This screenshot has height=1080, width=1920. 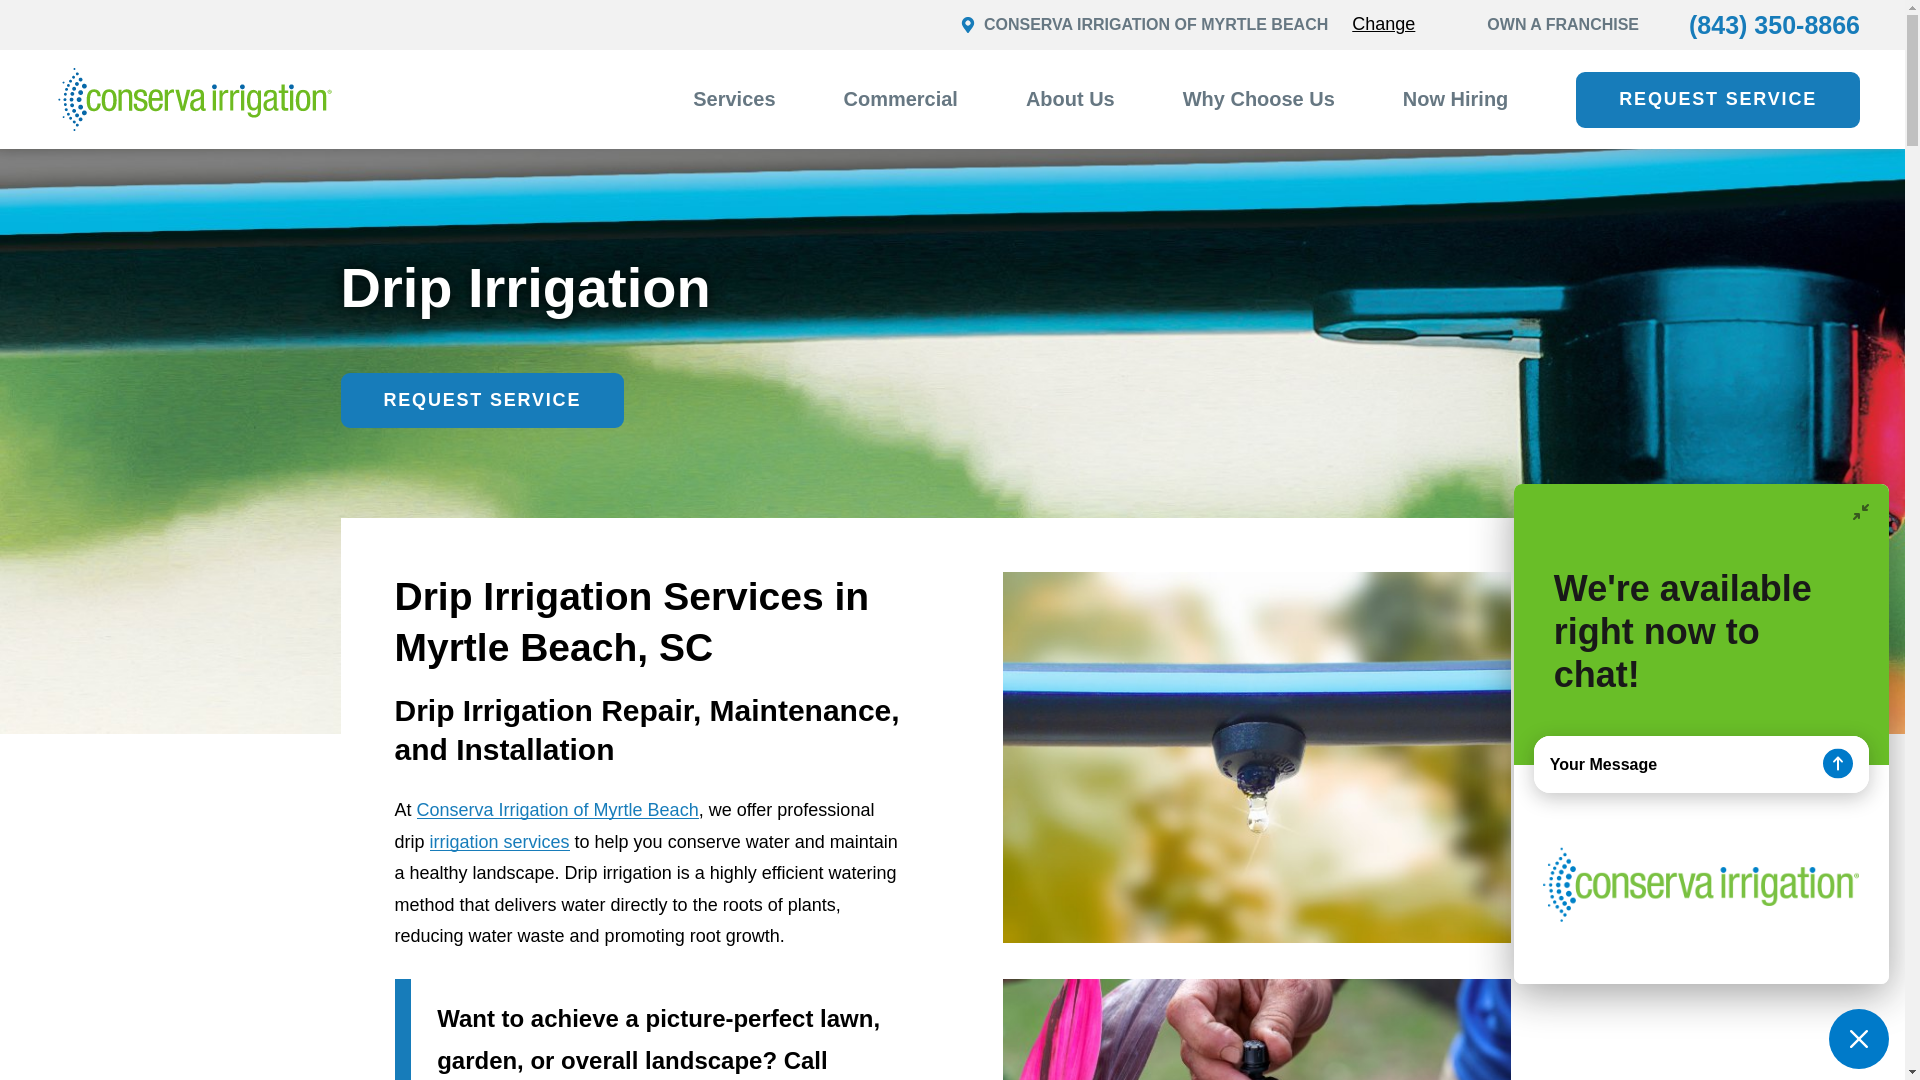 What do you see at coordinates (1383, 24) in the screenshot?
I see `Change` at bounding box center [1383, 24].